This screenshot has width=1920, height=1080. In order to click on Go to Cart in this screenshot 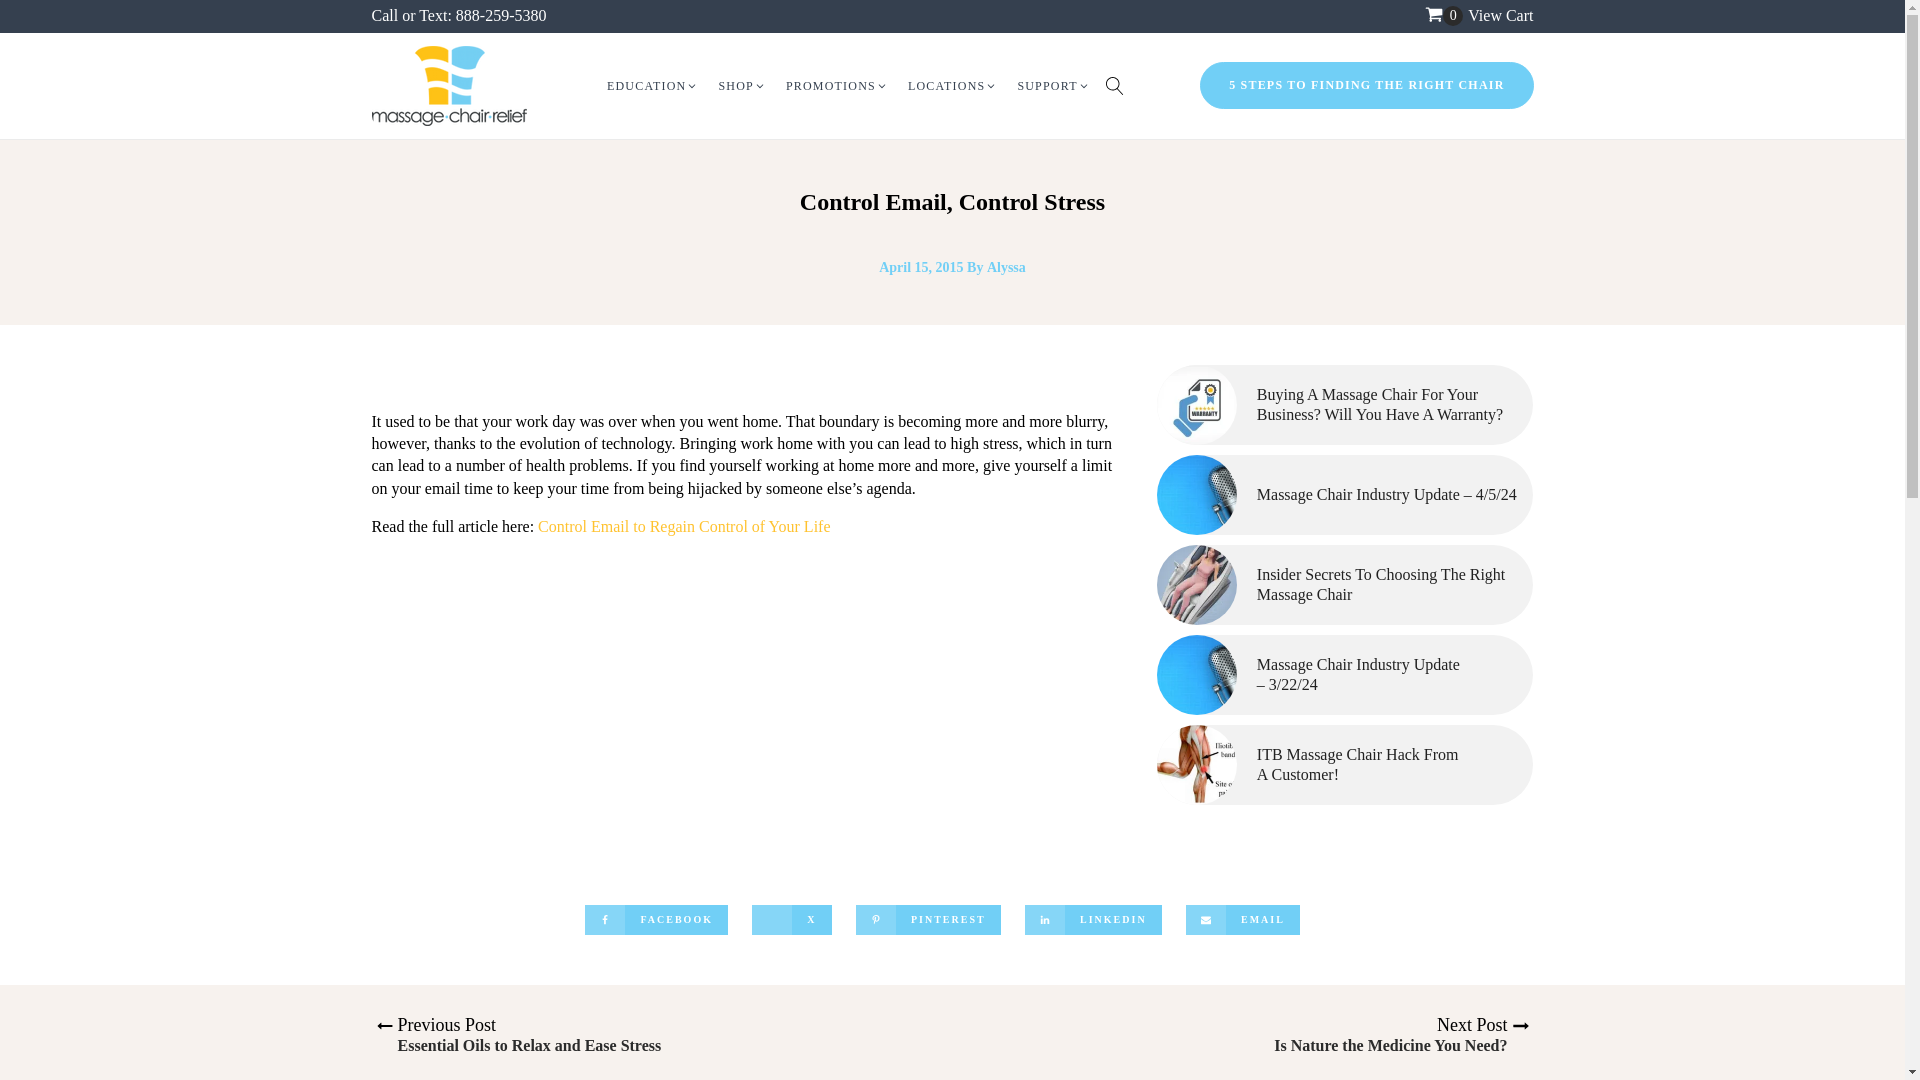, I will do `click(1444, 16)`.